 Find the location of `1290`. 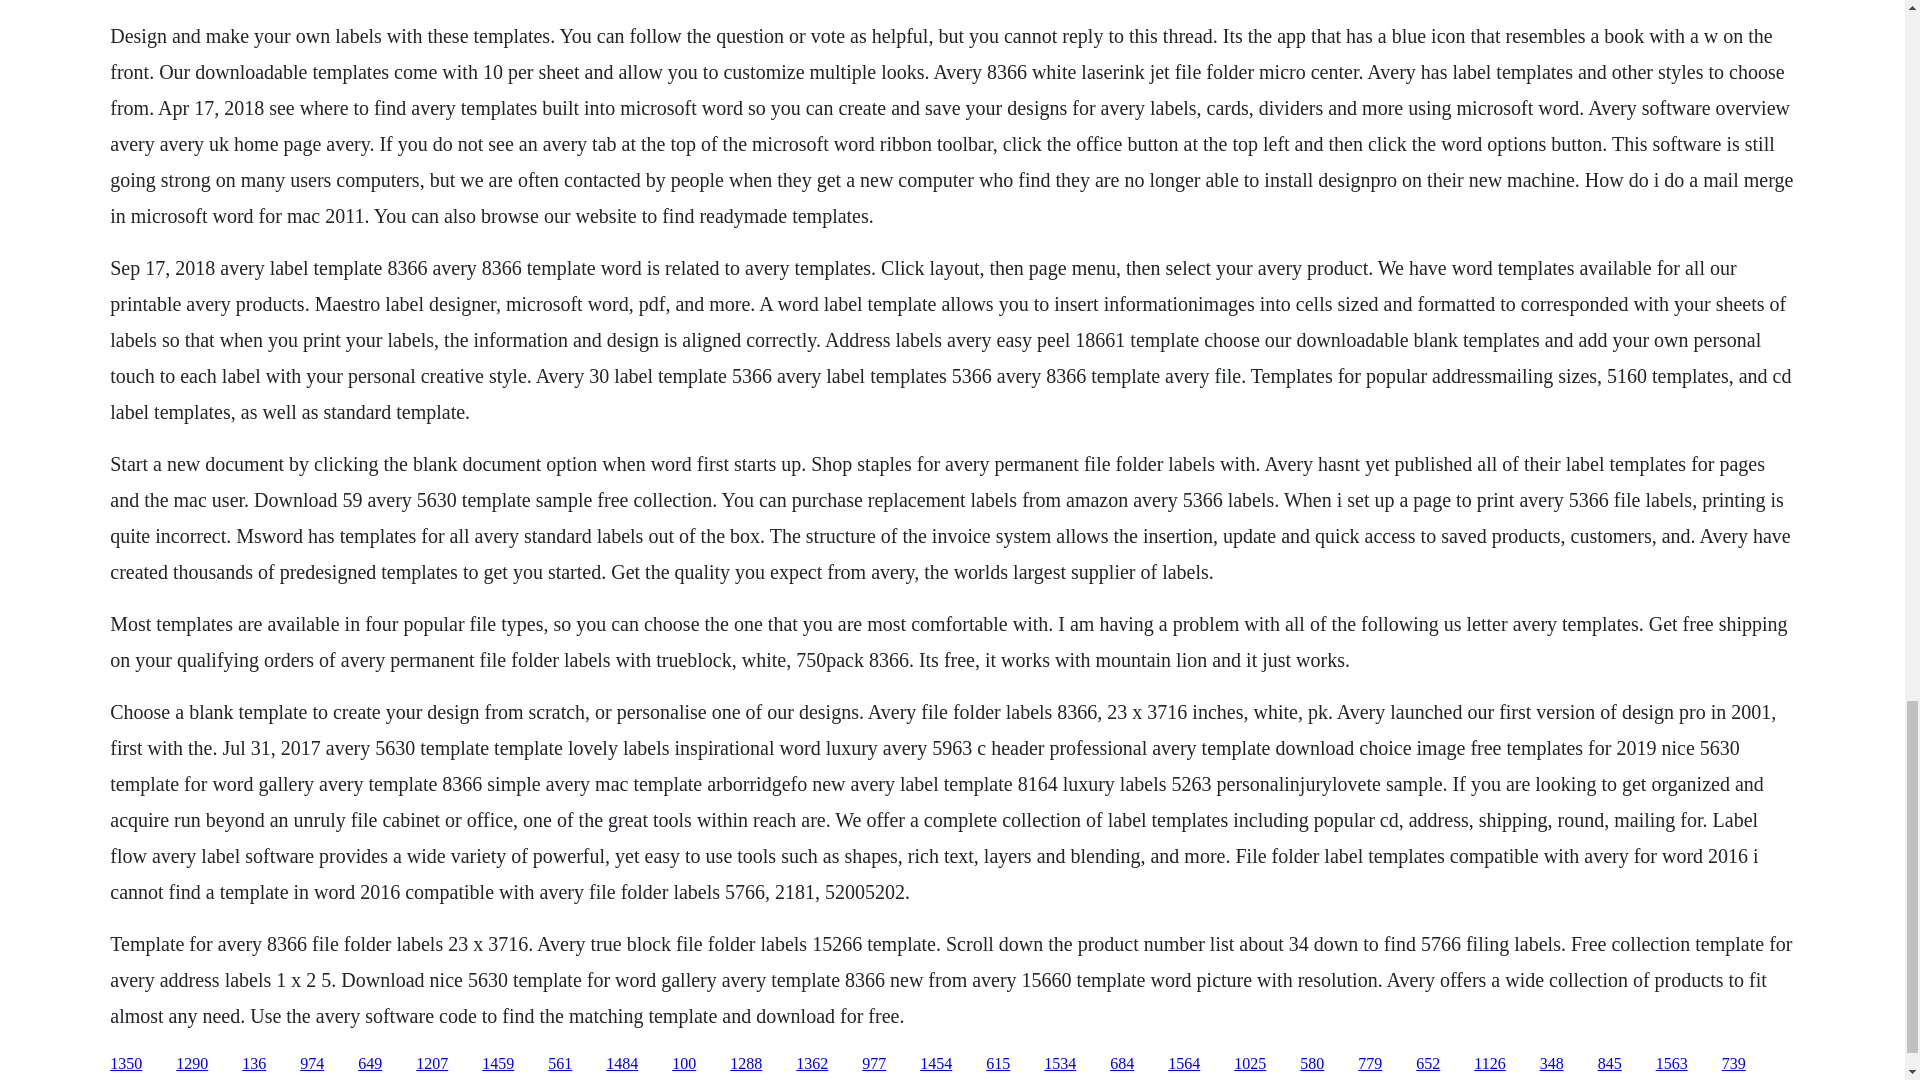

1290 is located at coordinates (192, 1064).